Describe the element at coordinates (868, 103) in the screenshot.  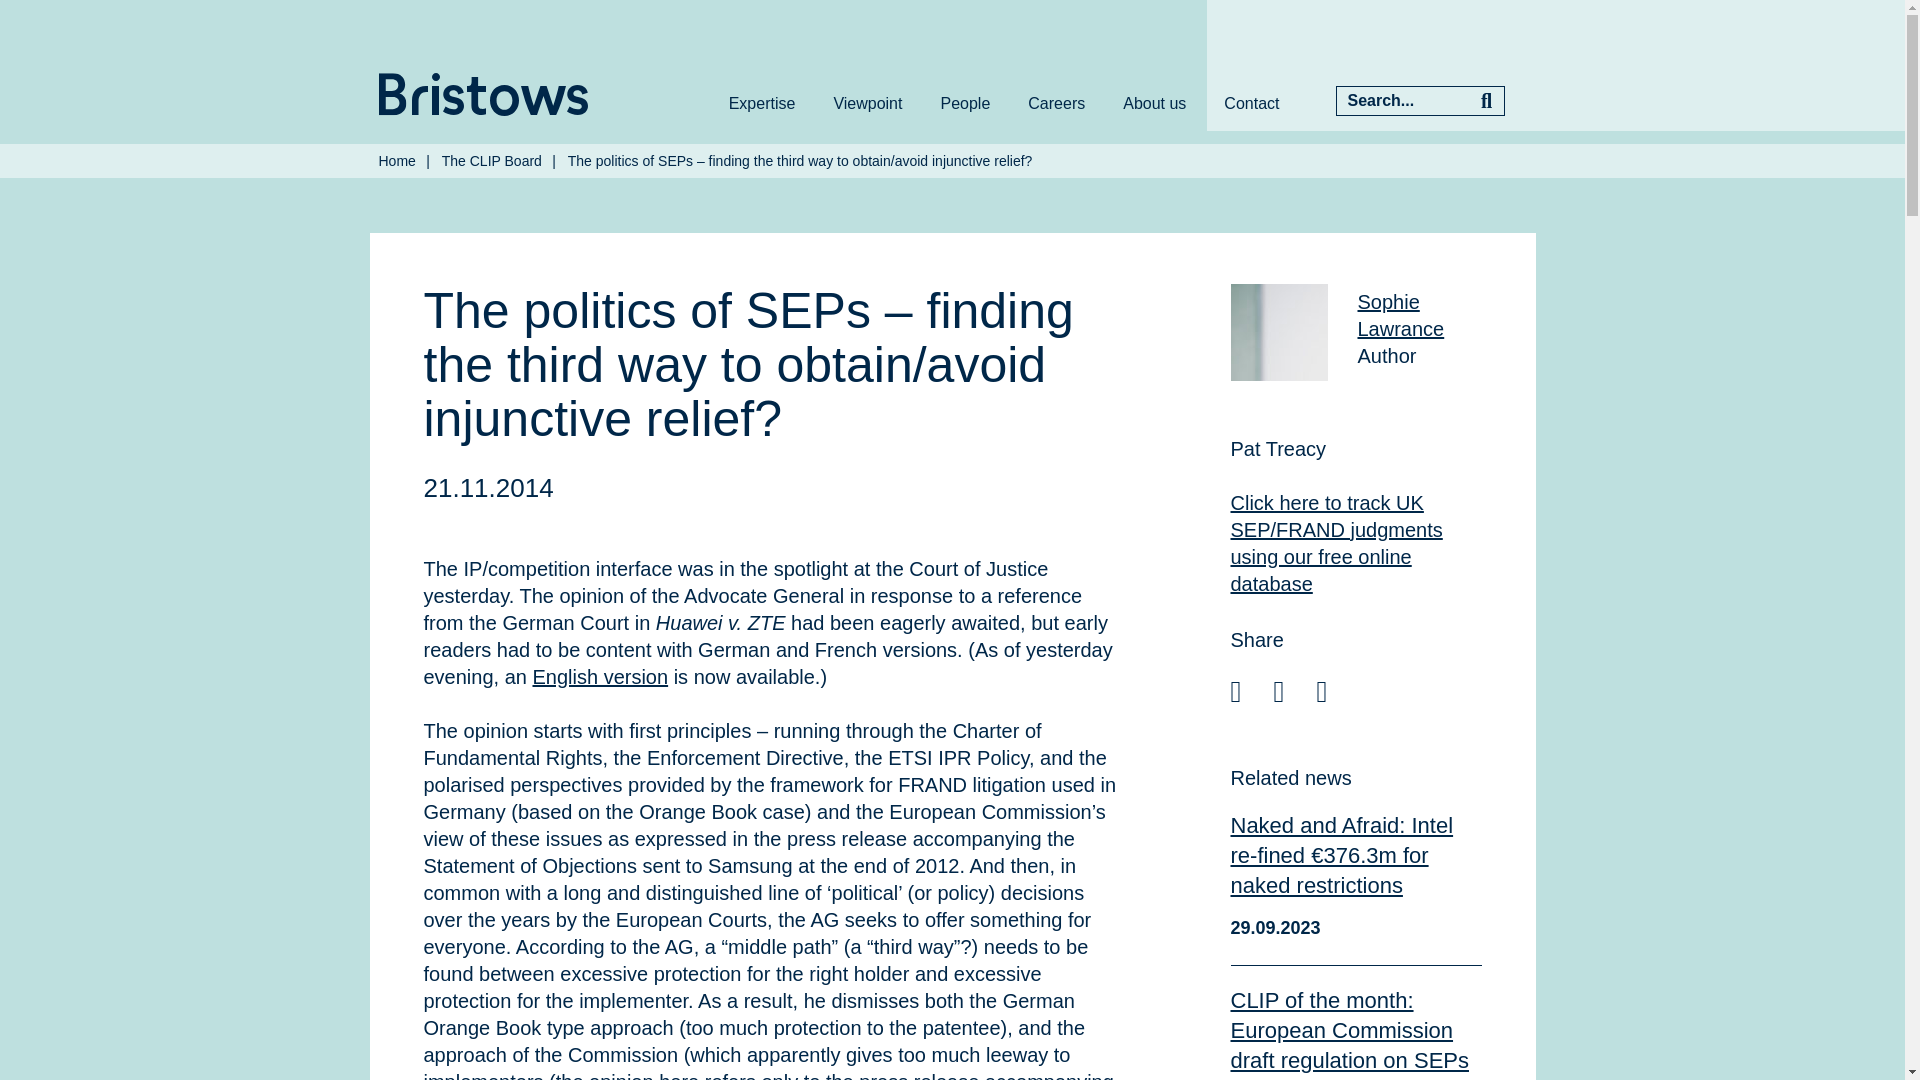
I see `Viewpoint` at that location.